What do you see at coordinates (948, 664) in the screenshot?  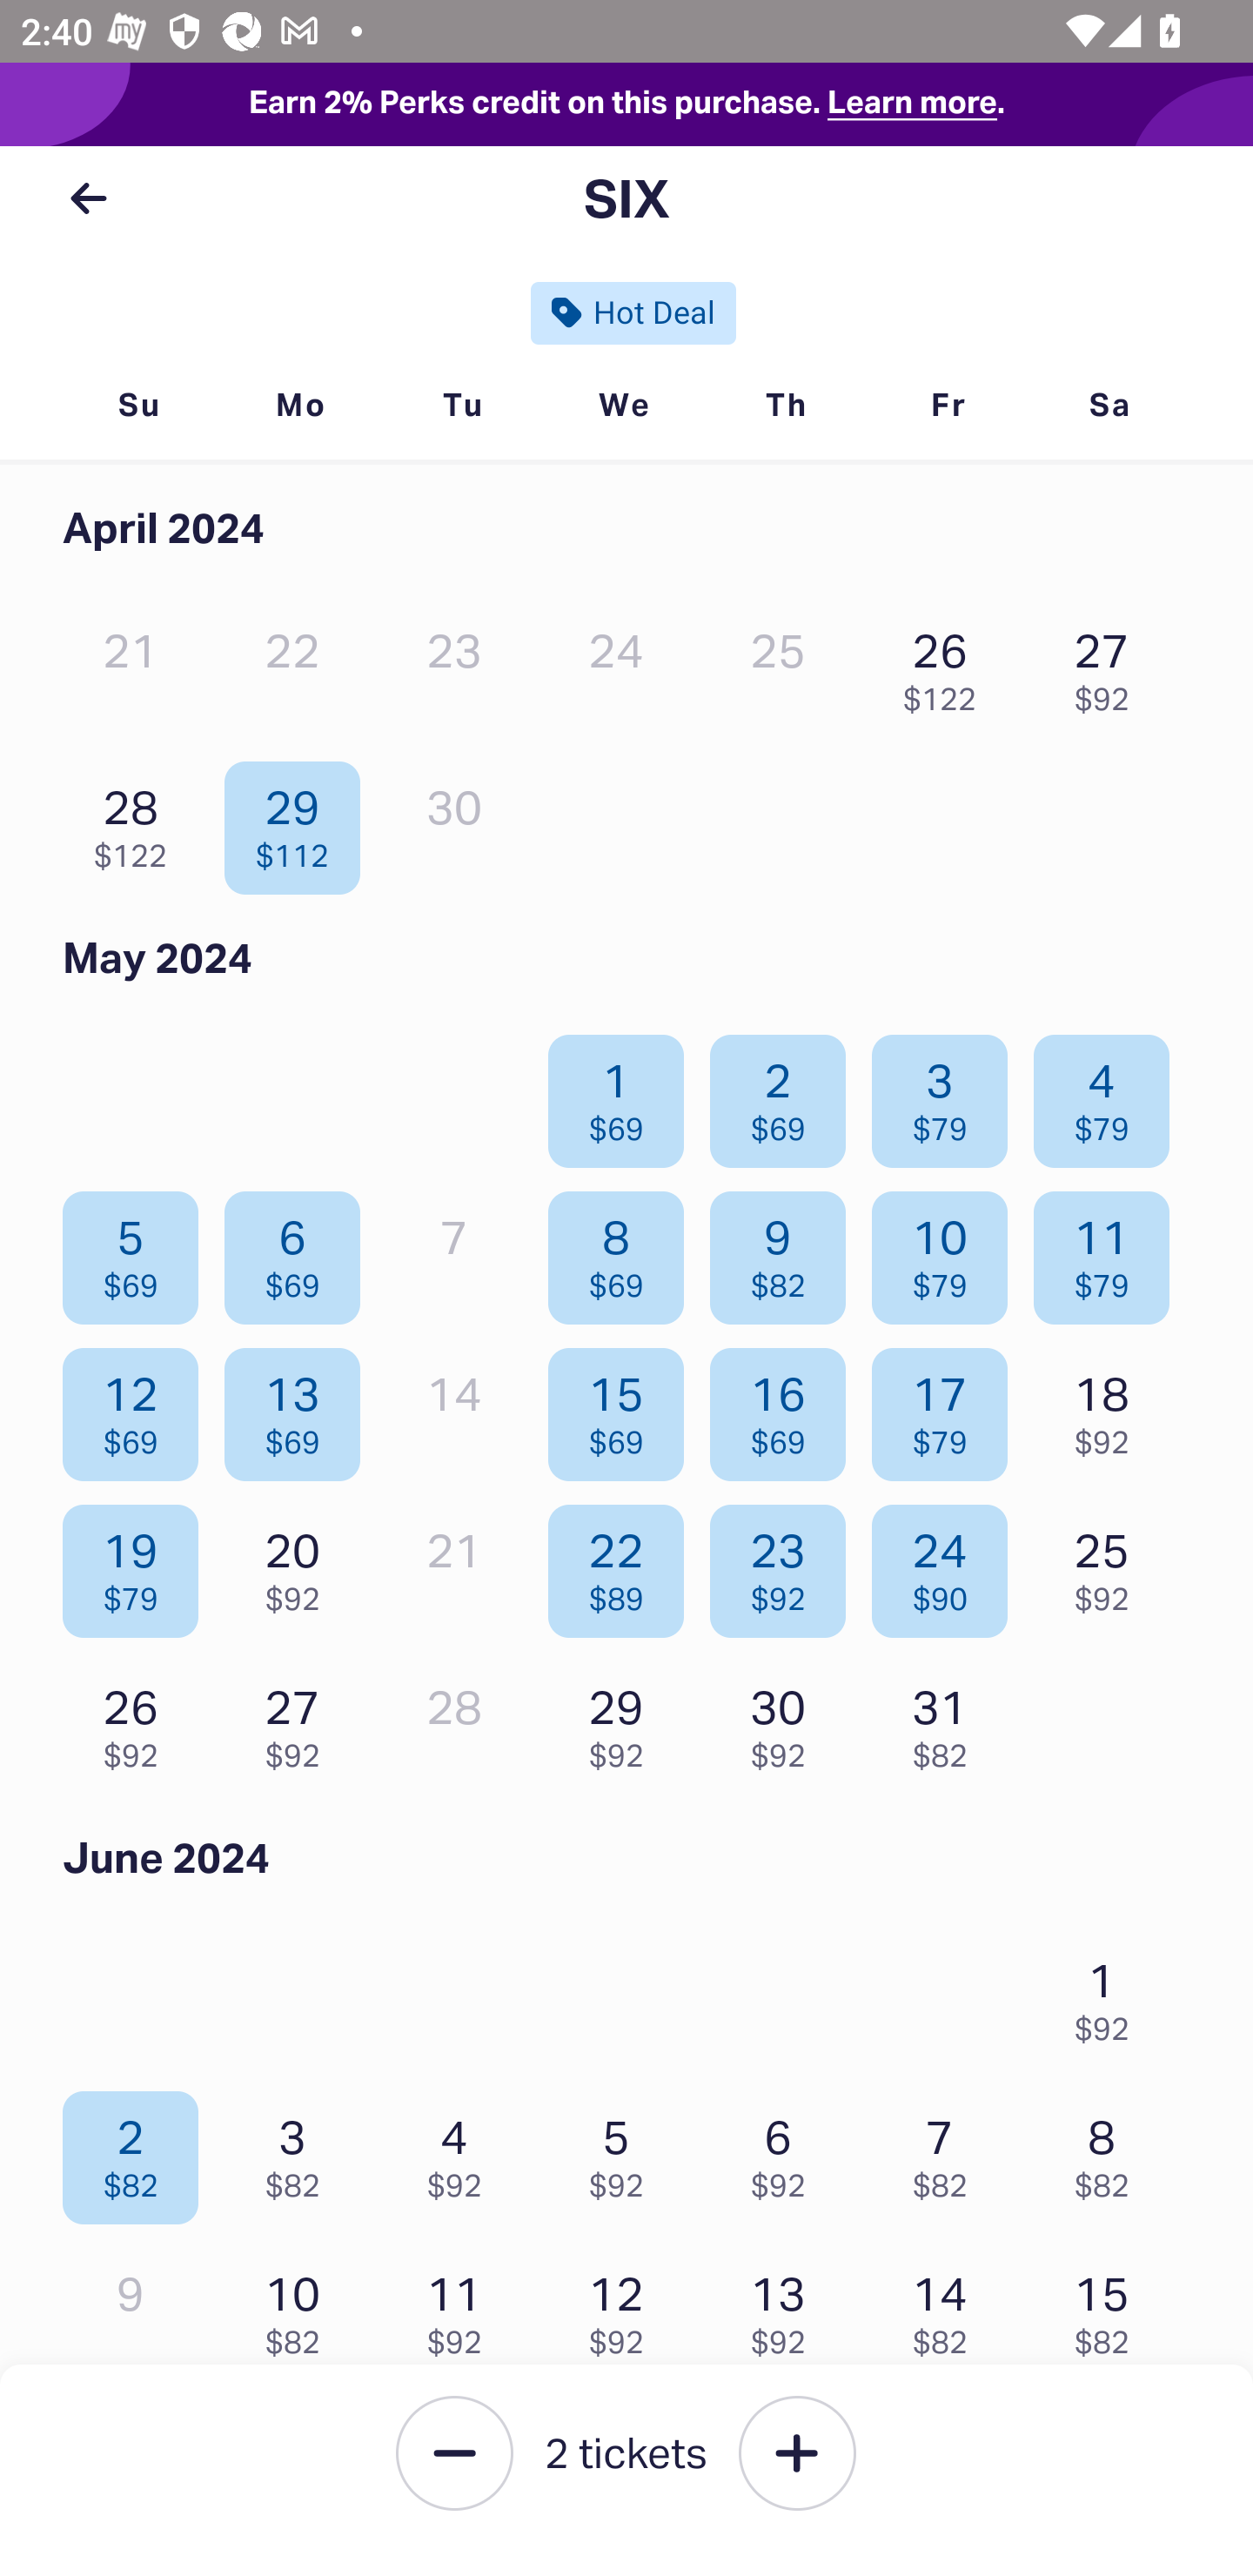 I see `26 $122` at bounding box center [948, 664].